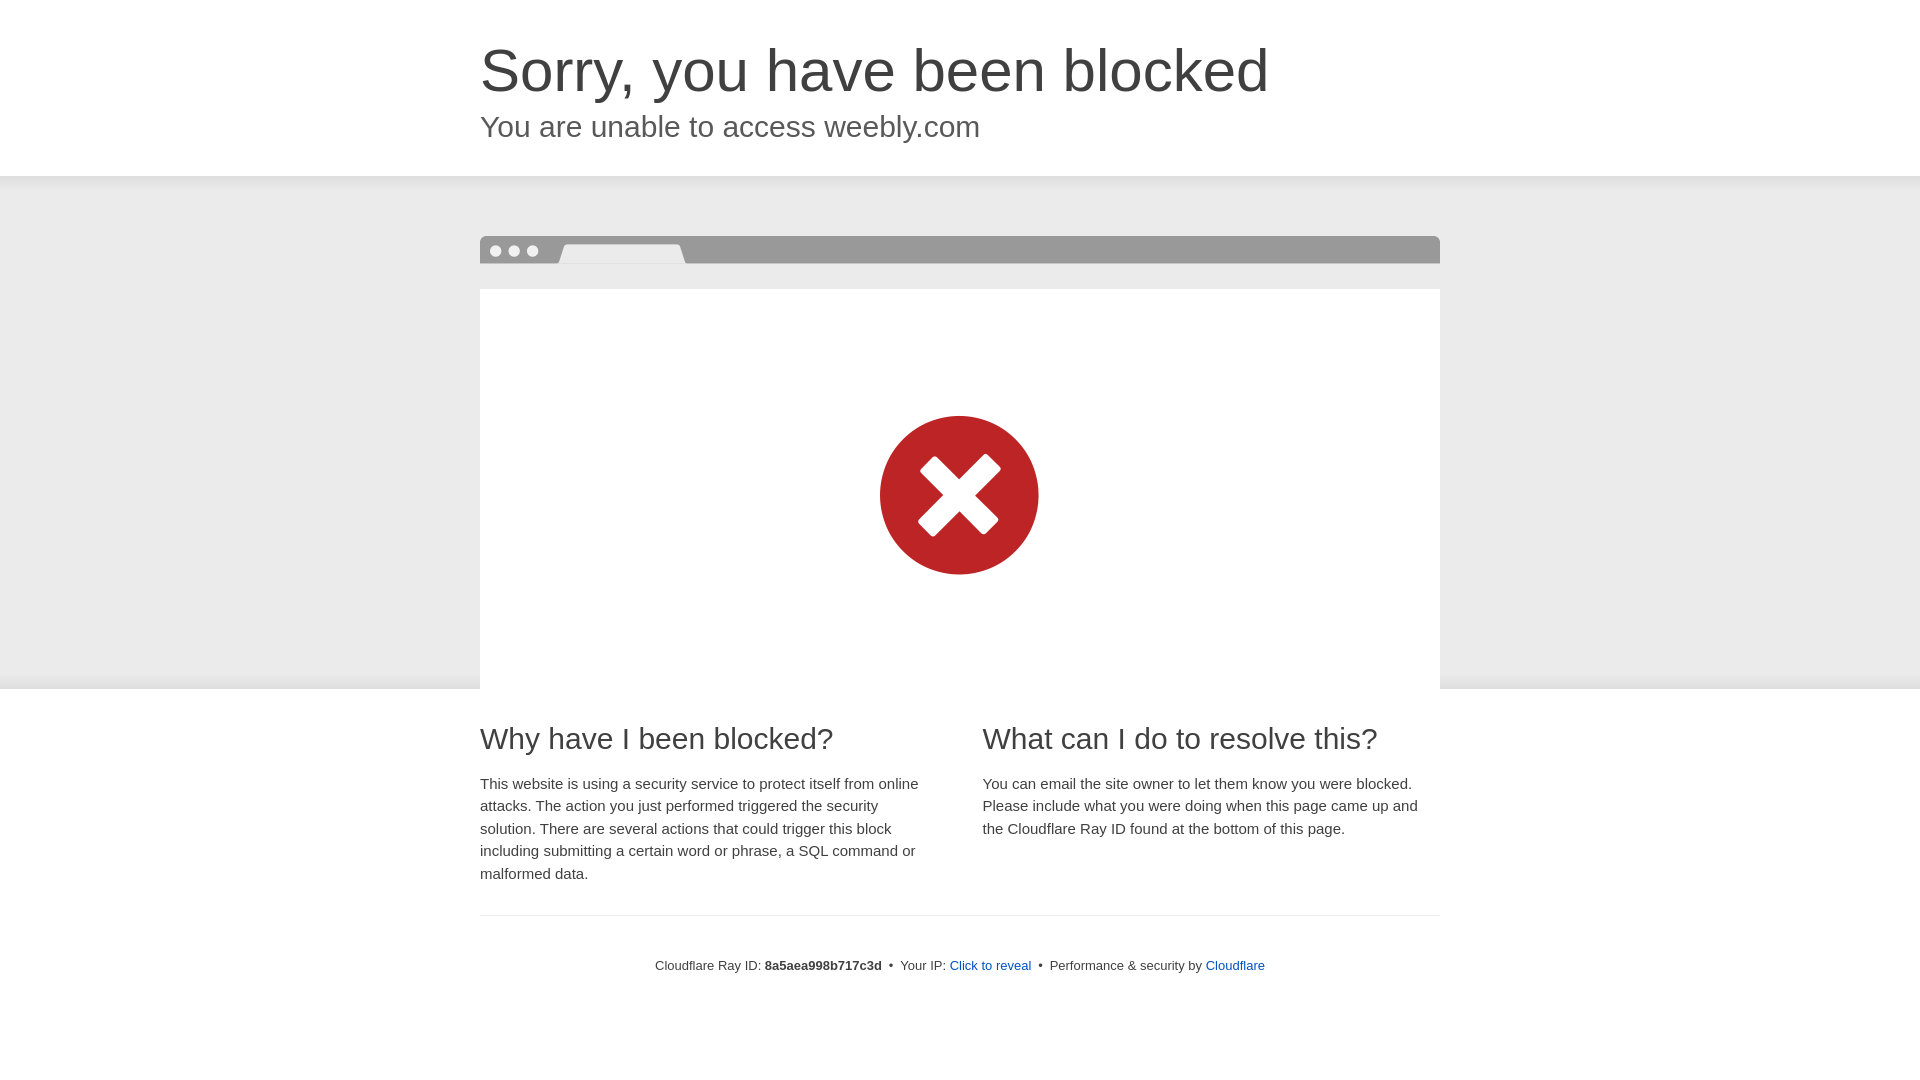  What do you see at coordinates (991, 966) in the screenshot?
I see `Click to reveal` at bounding box center [991, 966].